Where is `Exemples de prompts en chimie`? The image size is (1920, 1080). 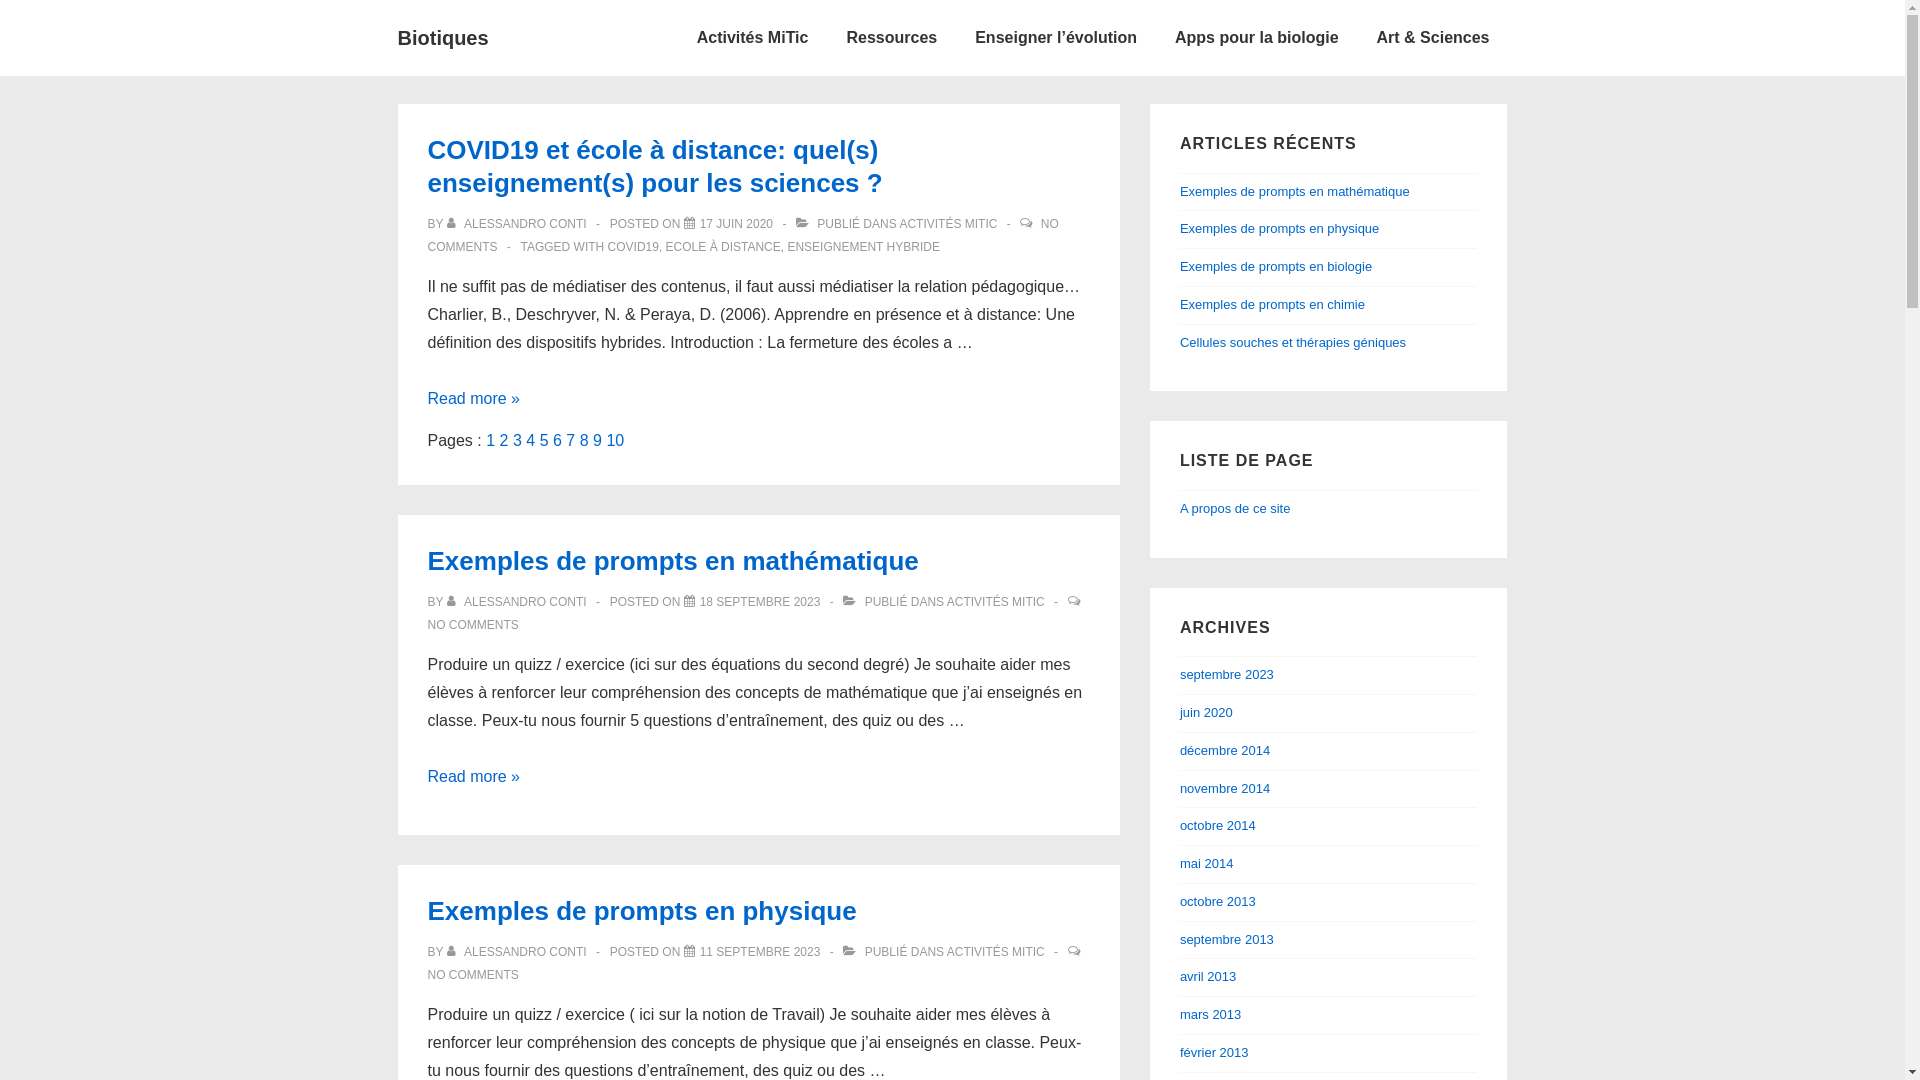 Exemples de prompts en chimie is located at coordinates (1272, 304).